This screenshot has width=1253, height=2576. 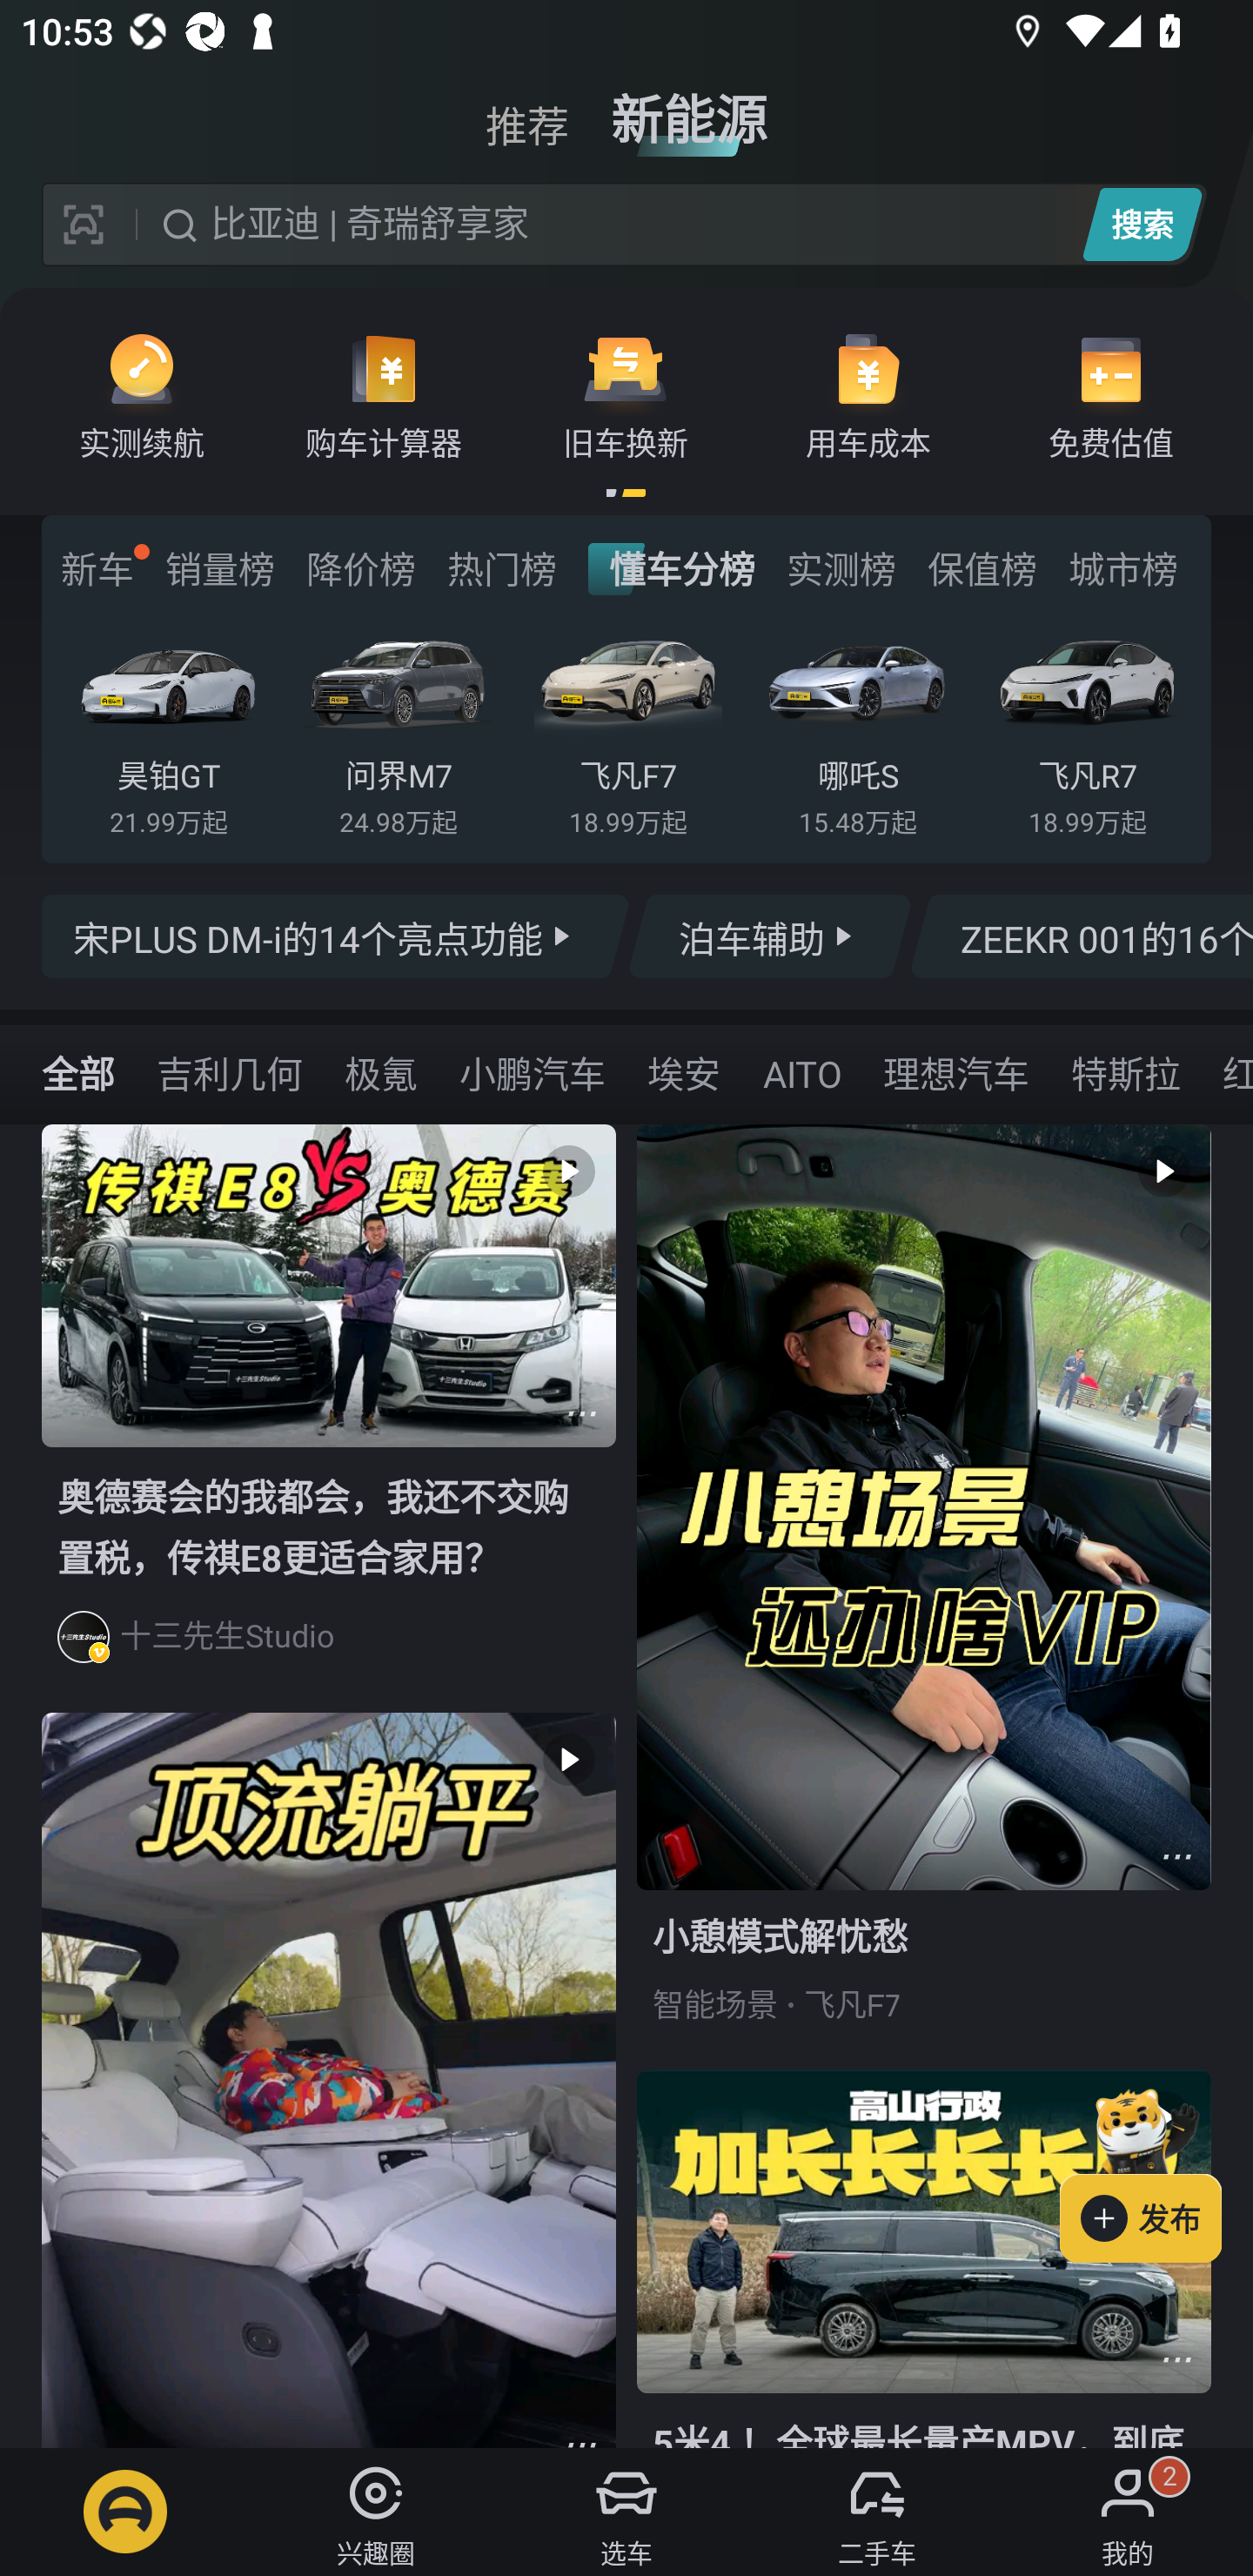 What do you see at coordinates (527, 108) in the screenshot?
I see `推荐` at bounding box center [527, 108].